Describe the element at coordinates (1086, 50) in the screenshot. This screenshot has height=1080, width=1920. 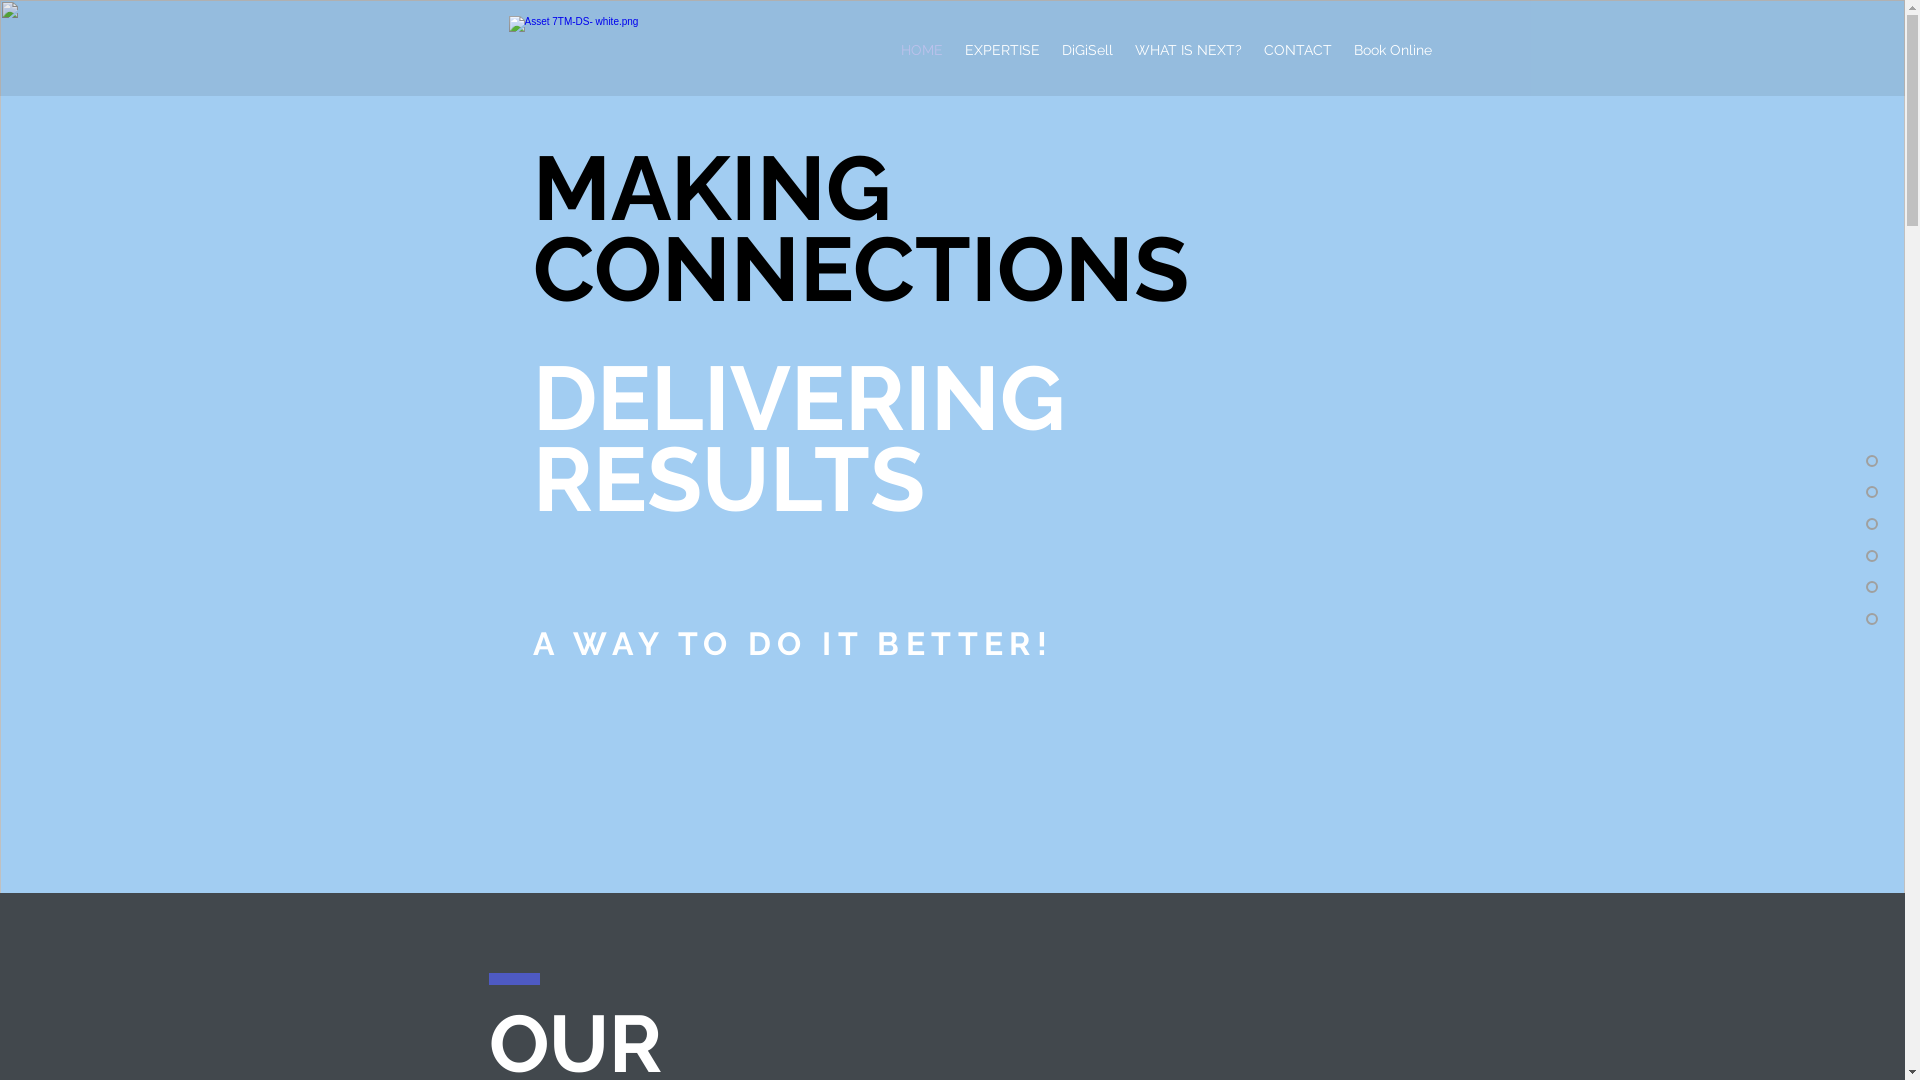
I see `DiGiSell` at that location.